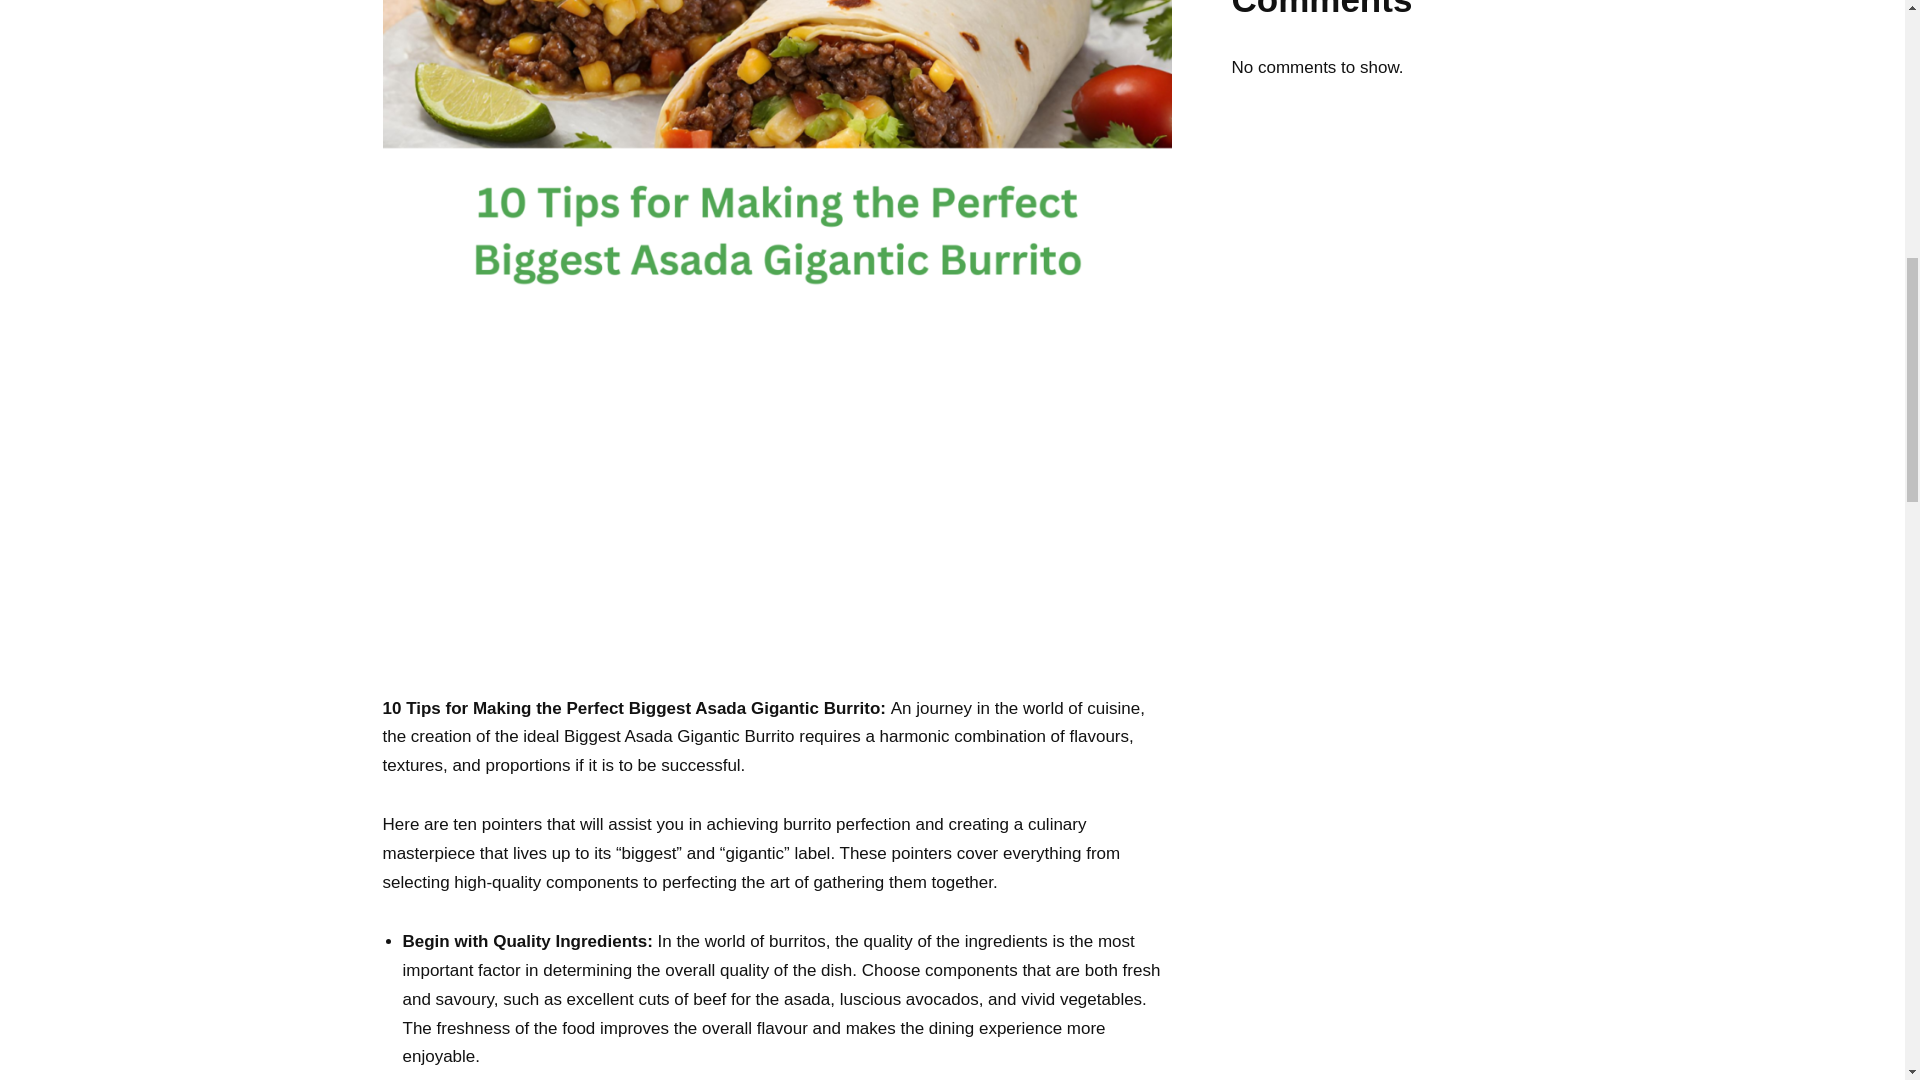  I want to click on Advertisement, so click(776, 546).